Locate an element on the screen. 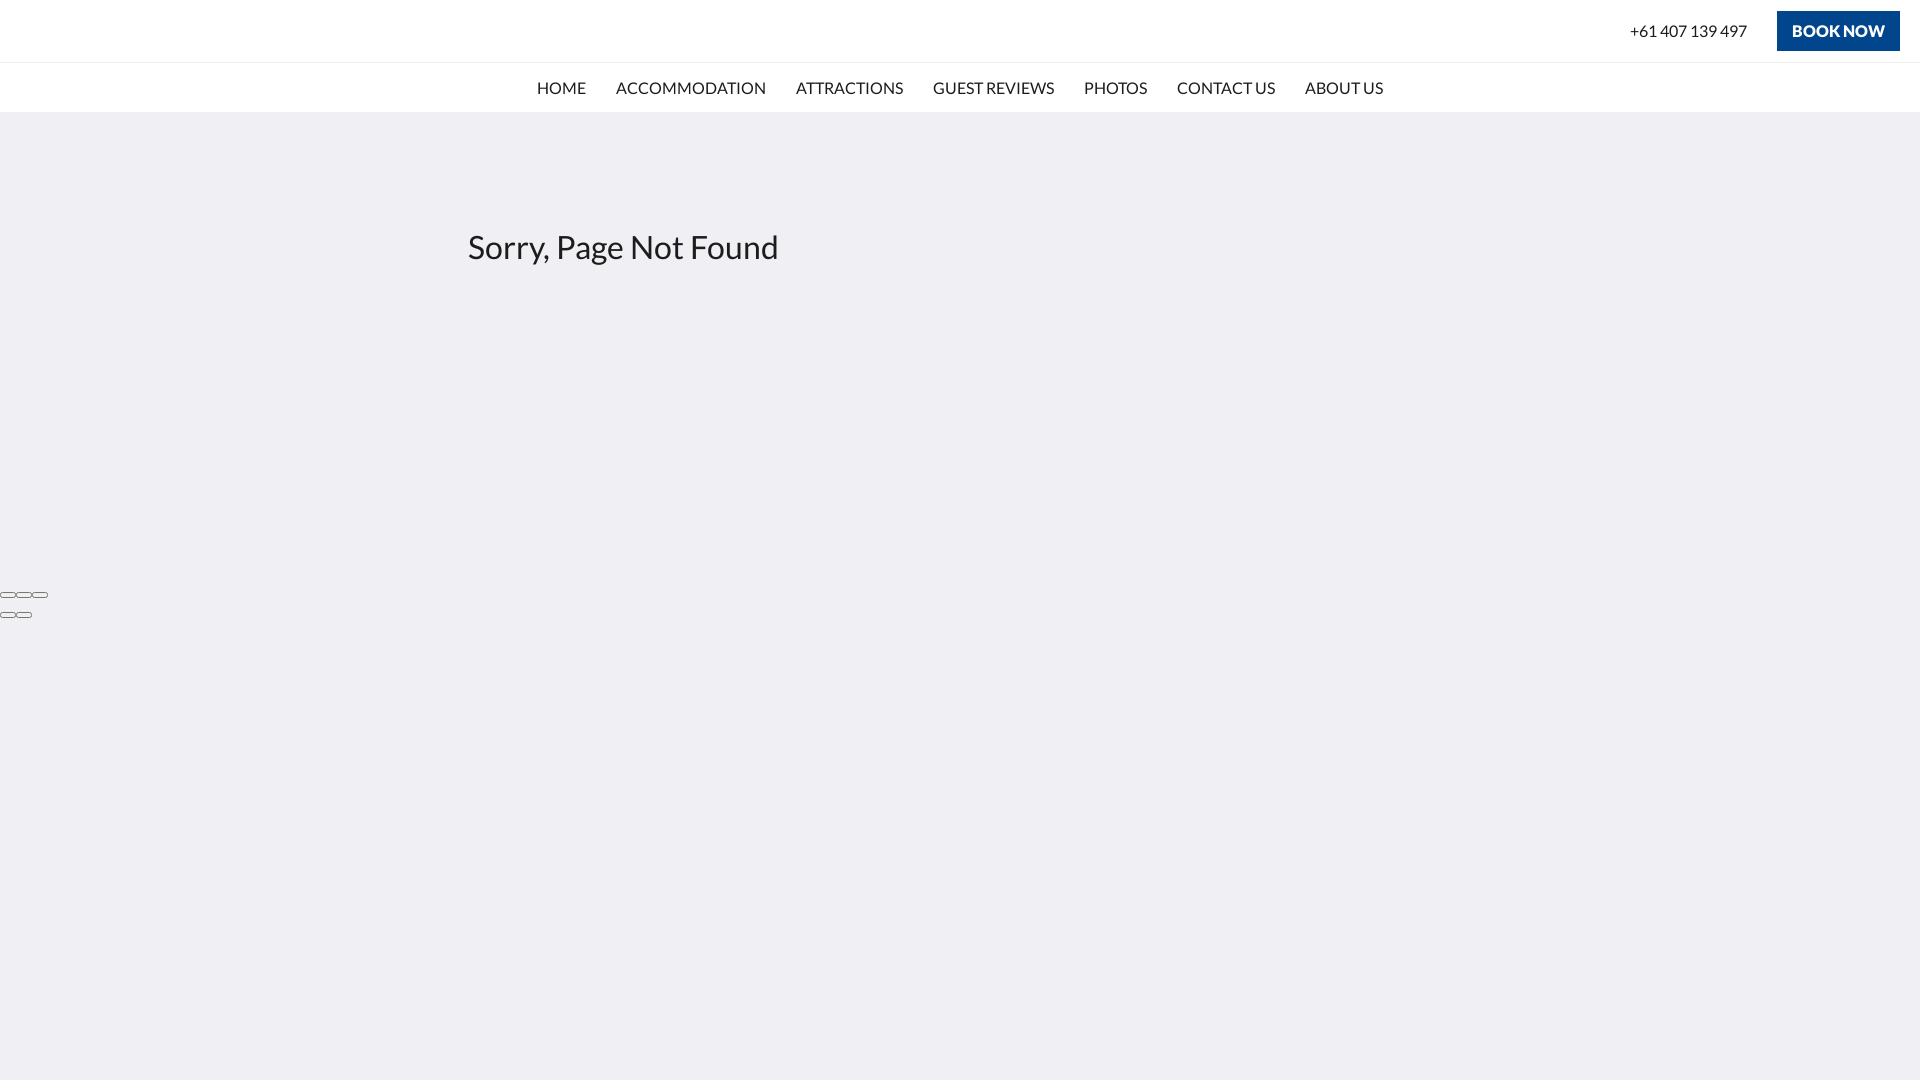 The width and height of the screenshot is (1920, 1080). BOOK NOW is located at coordinates (1838, 31).